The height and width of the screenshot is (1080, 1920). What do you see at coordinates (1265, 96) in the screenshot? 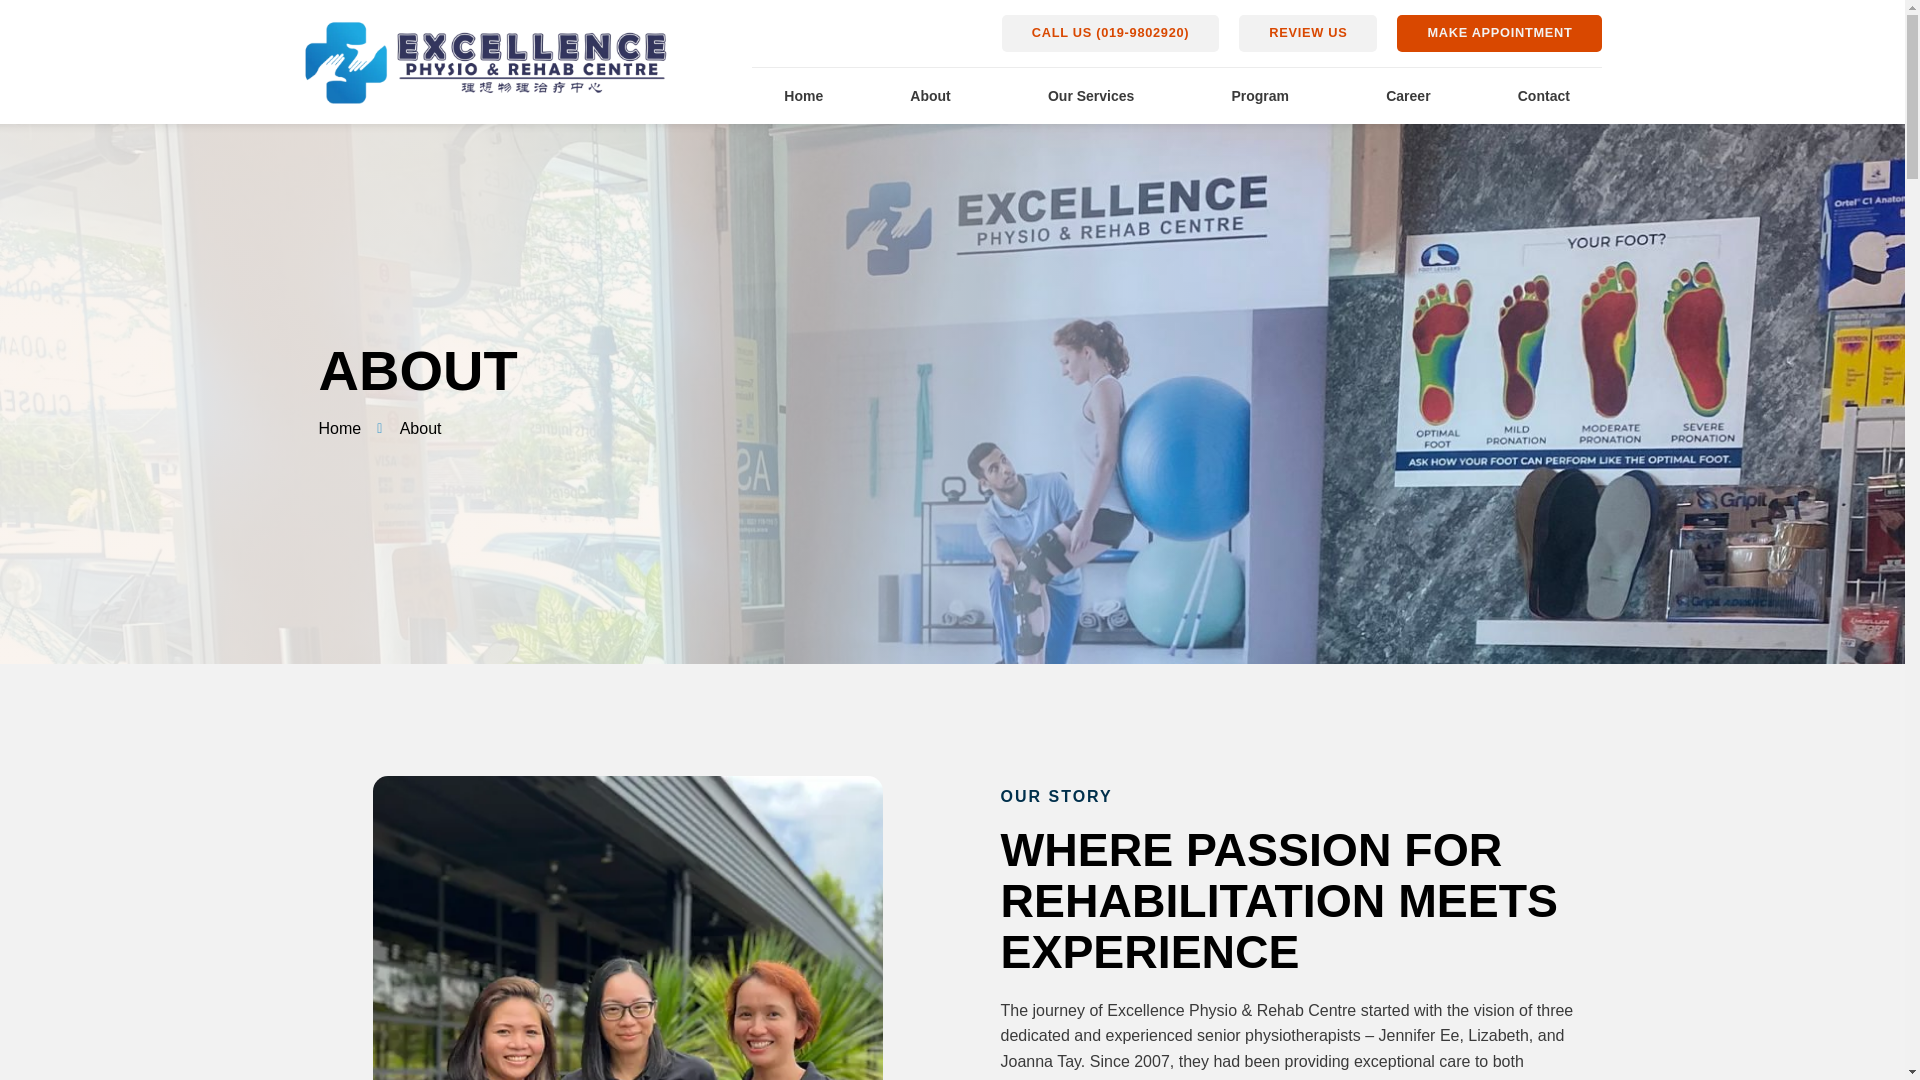
I see `Program` at bounding box center [1265, 96].